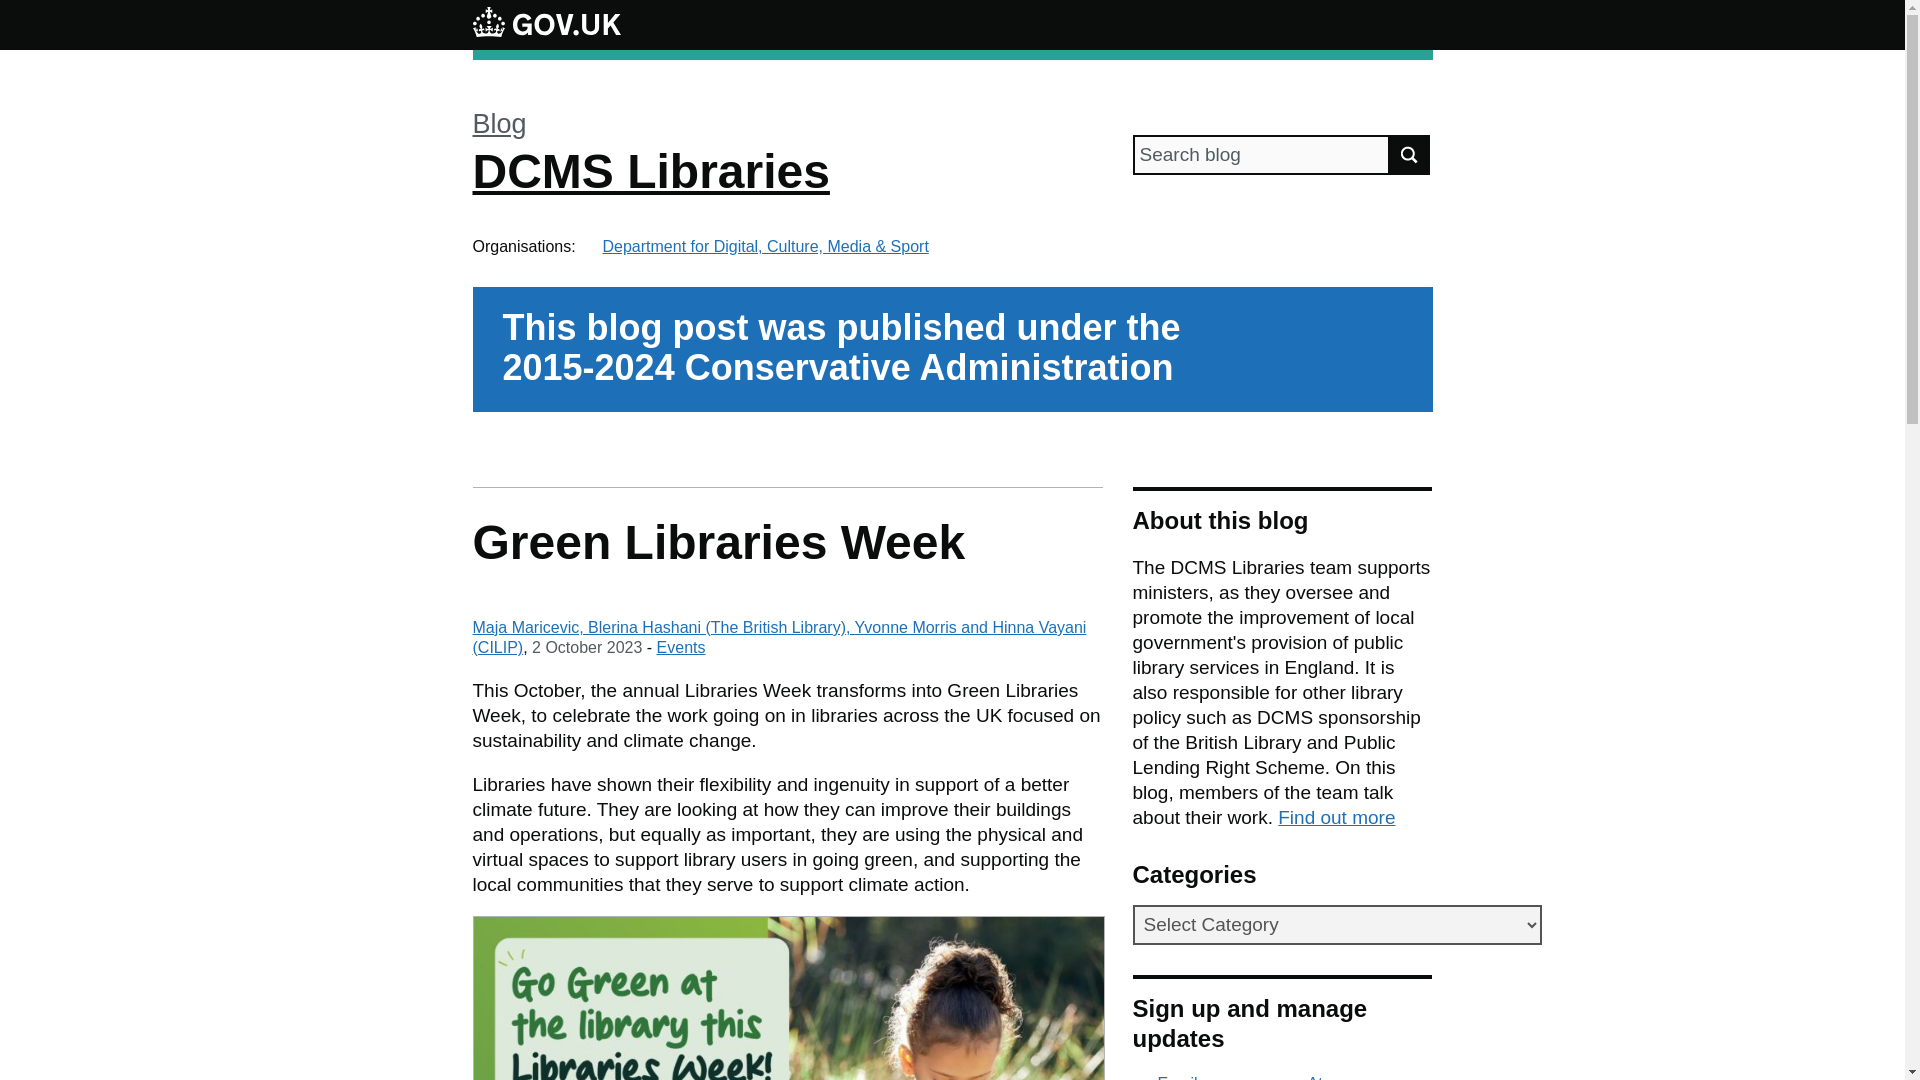 This screenshot has width=1920, height=1080. Describe the element at coordinates (546, 24) in the screenshot. I see `GOV.UK` at that location.